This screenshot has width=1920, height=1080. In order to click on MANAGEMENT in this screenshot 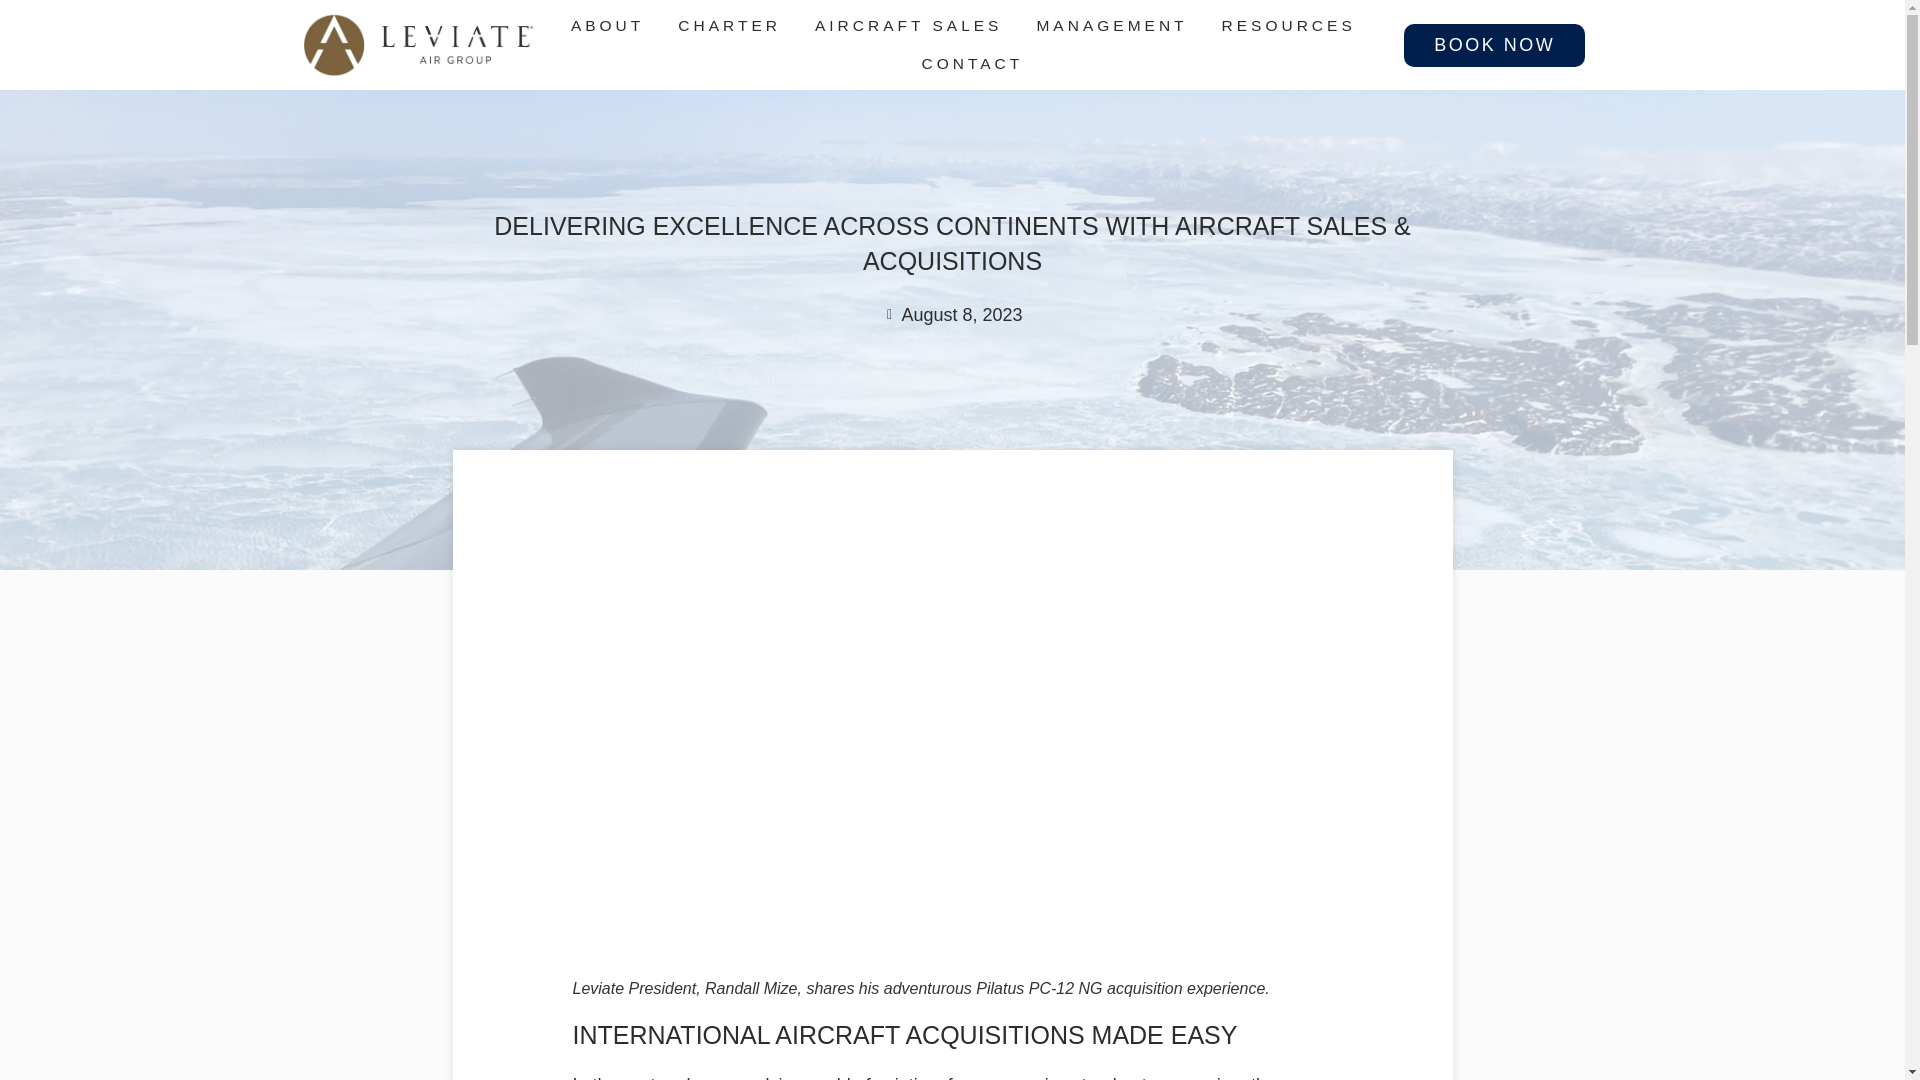, I will do `click(1116, 26)`.